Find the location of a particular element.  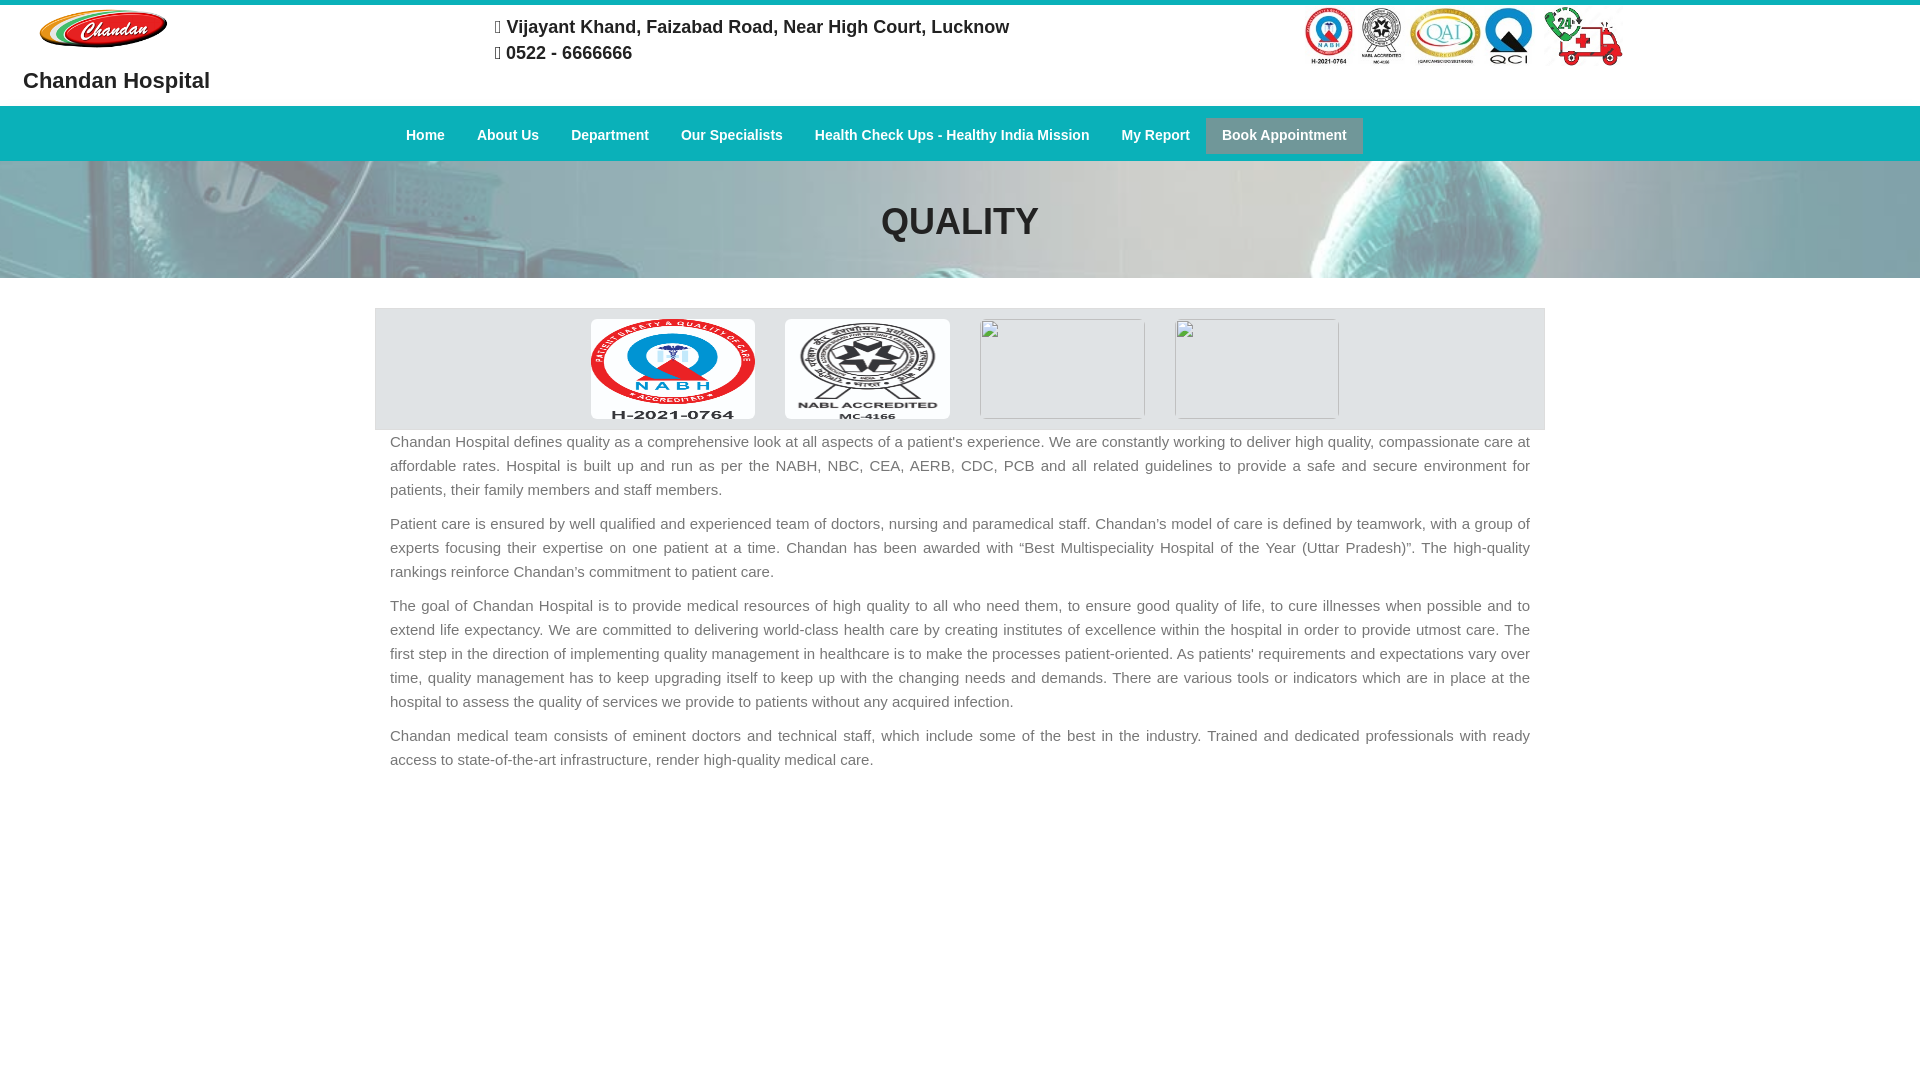

About Us is located at coordinates (507, 136).